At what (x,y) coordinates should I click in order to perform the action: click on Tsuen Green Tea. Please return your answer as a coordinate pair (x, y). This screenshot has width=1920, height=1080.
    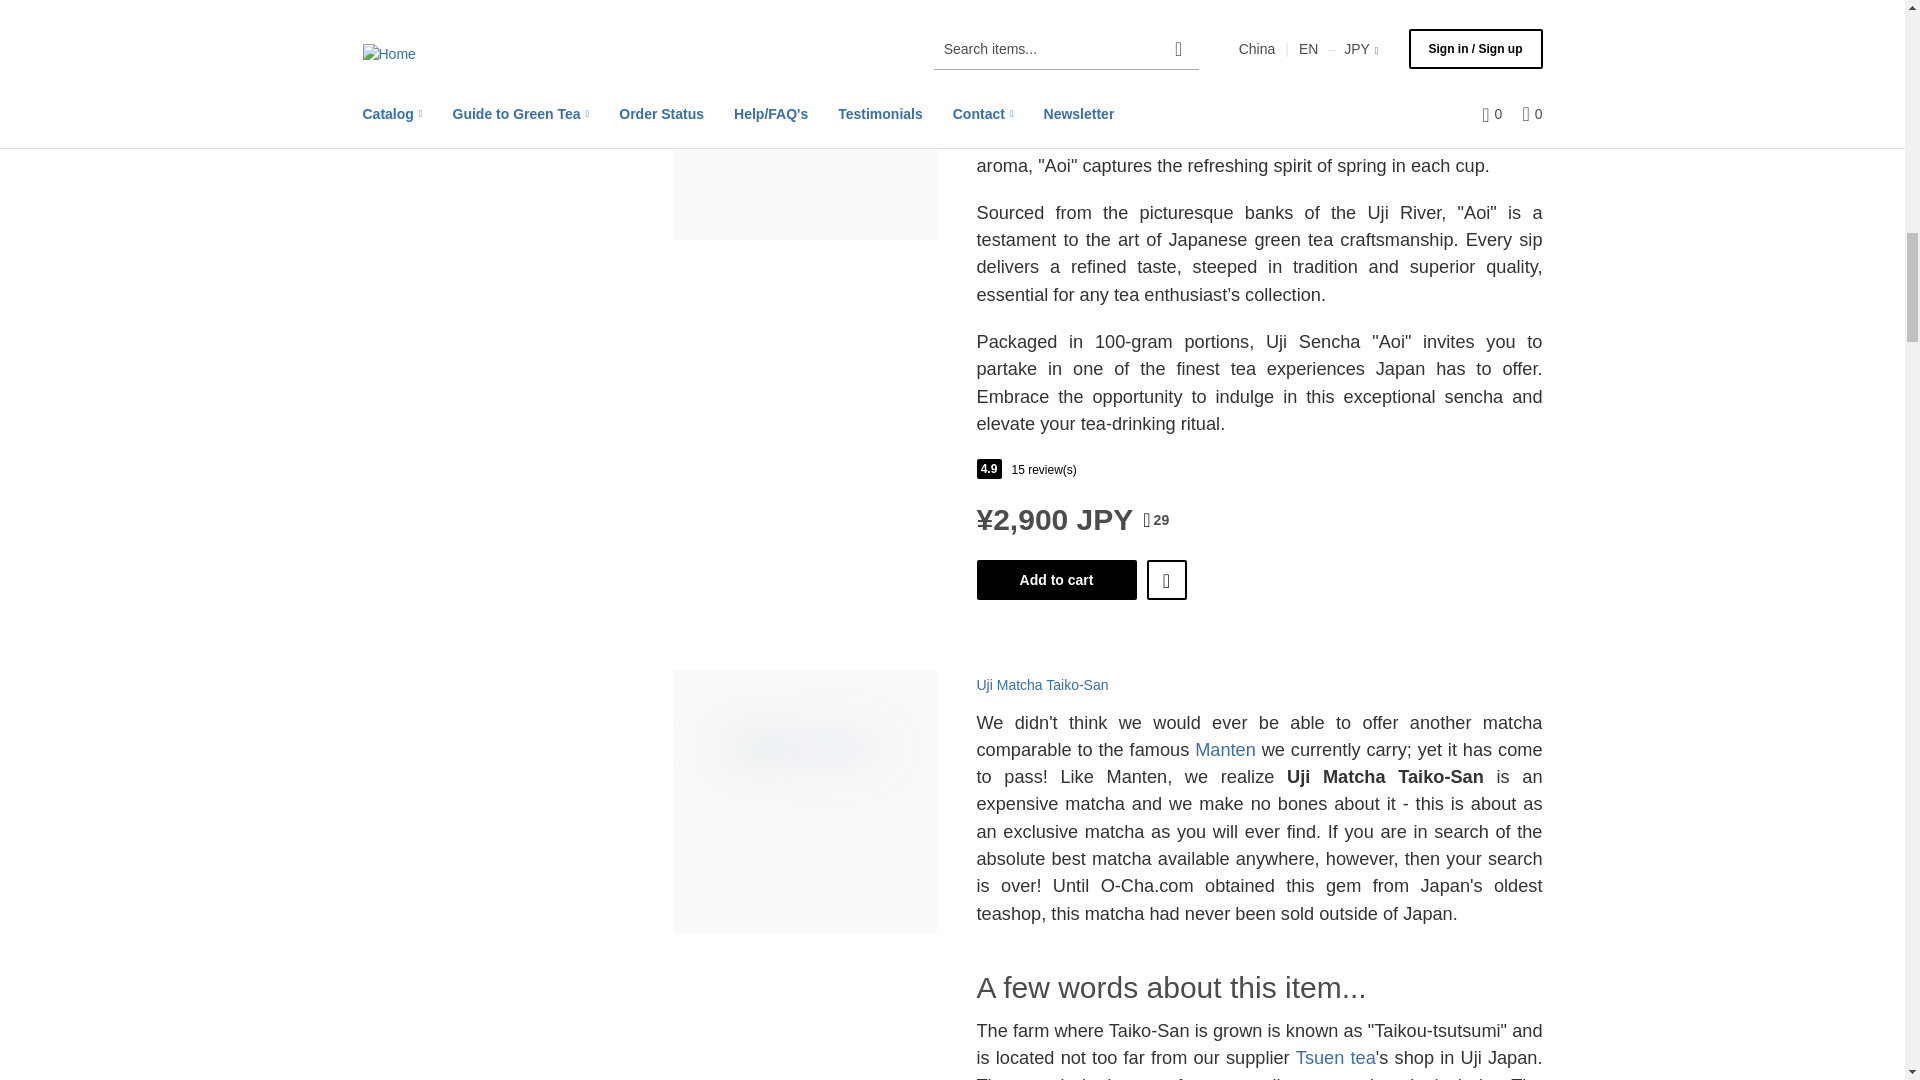
    Looking at the image, I should click on (1336, 1058).